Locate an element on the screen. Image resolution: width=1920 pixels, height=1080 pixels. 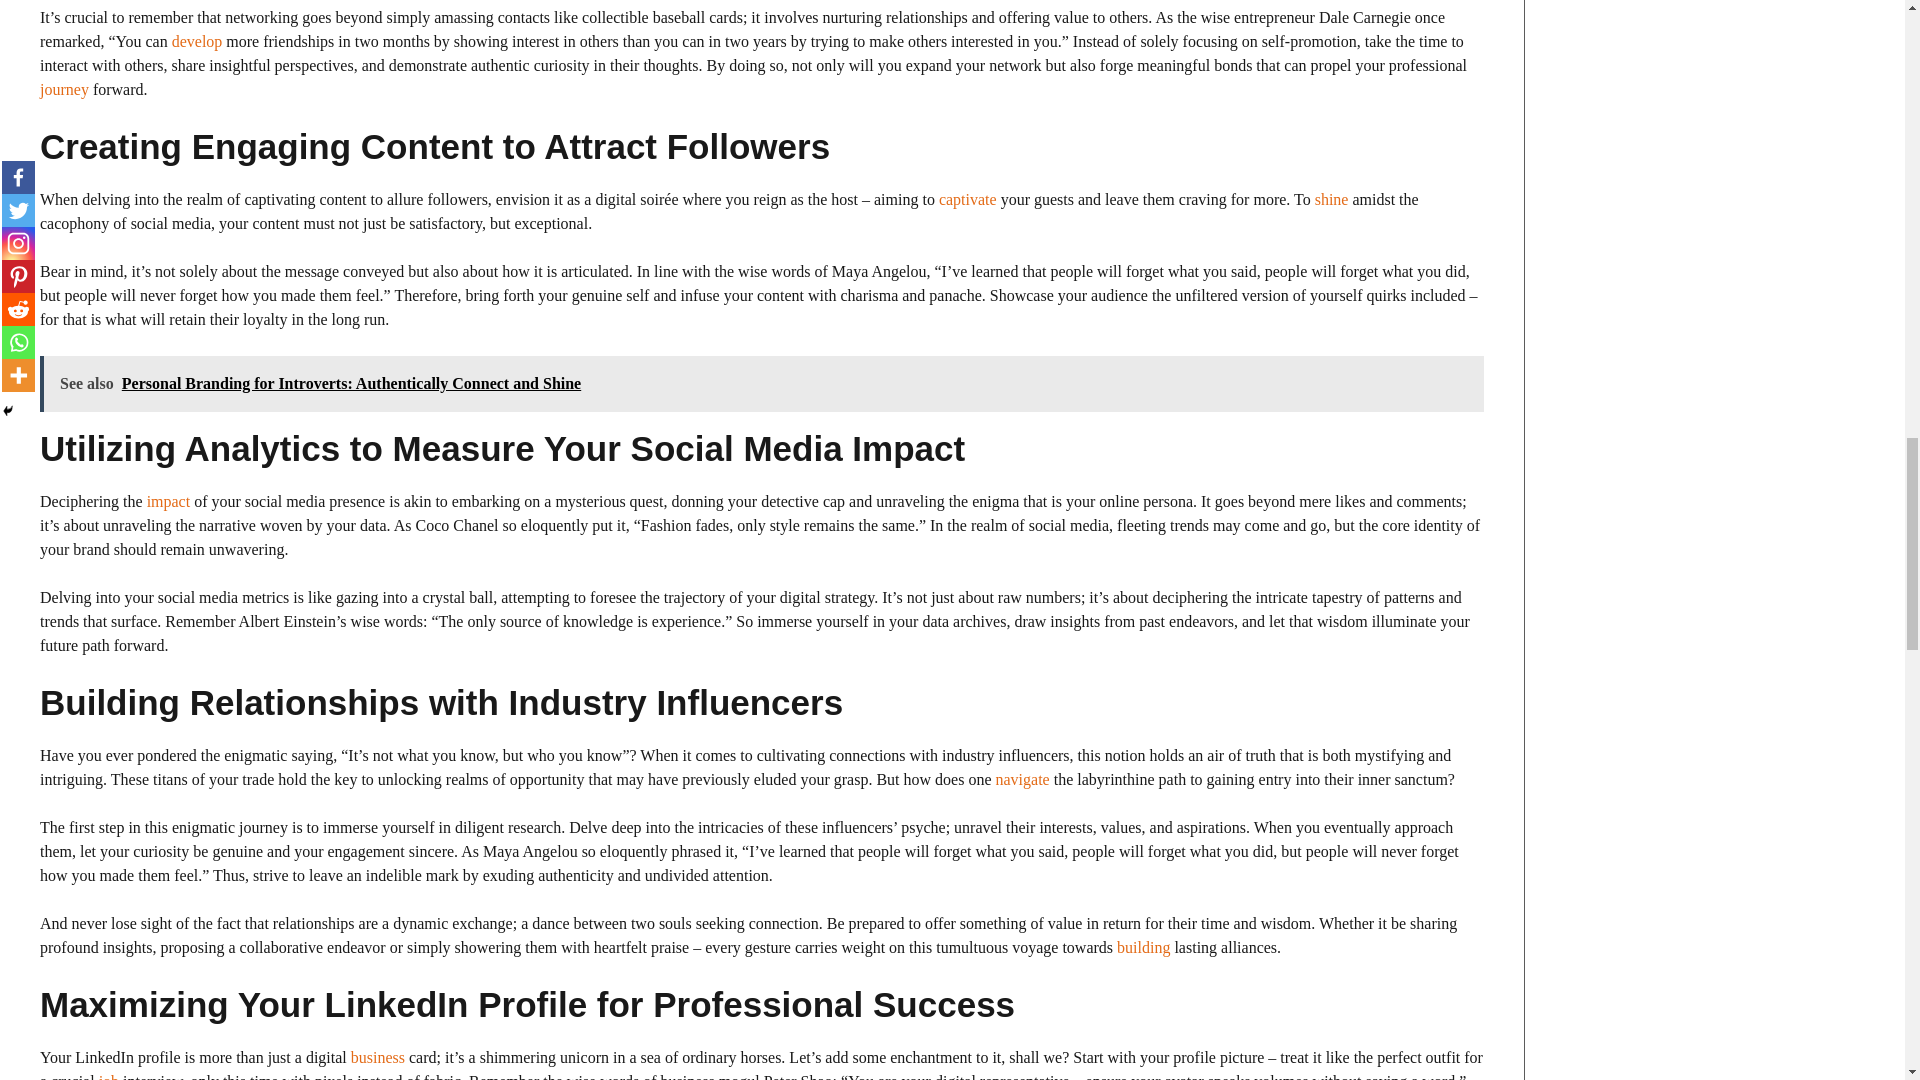
shine is located at coordinates (1332, 200).